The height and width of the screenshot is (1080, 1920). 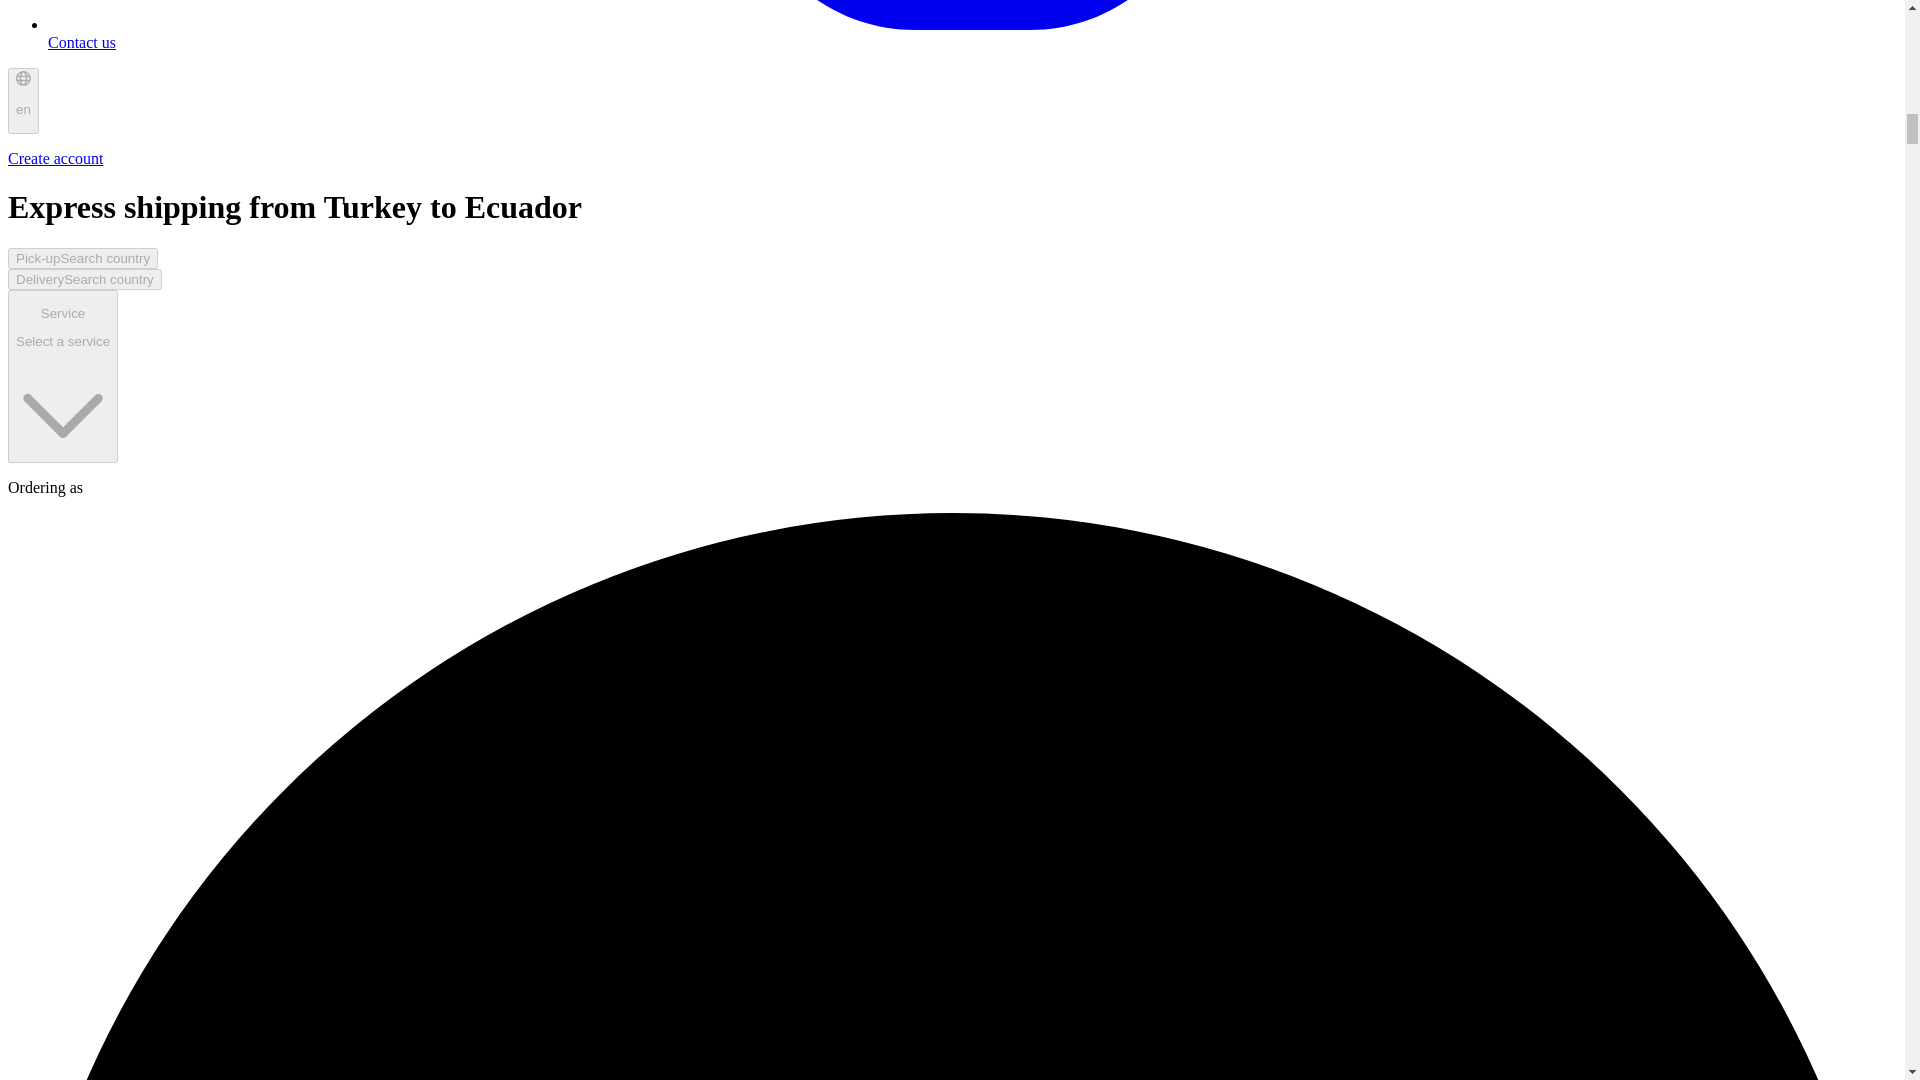 What do you see at coordinates (62, 376) in the screenshot?
I see `en` at bounding box center [62, 376].